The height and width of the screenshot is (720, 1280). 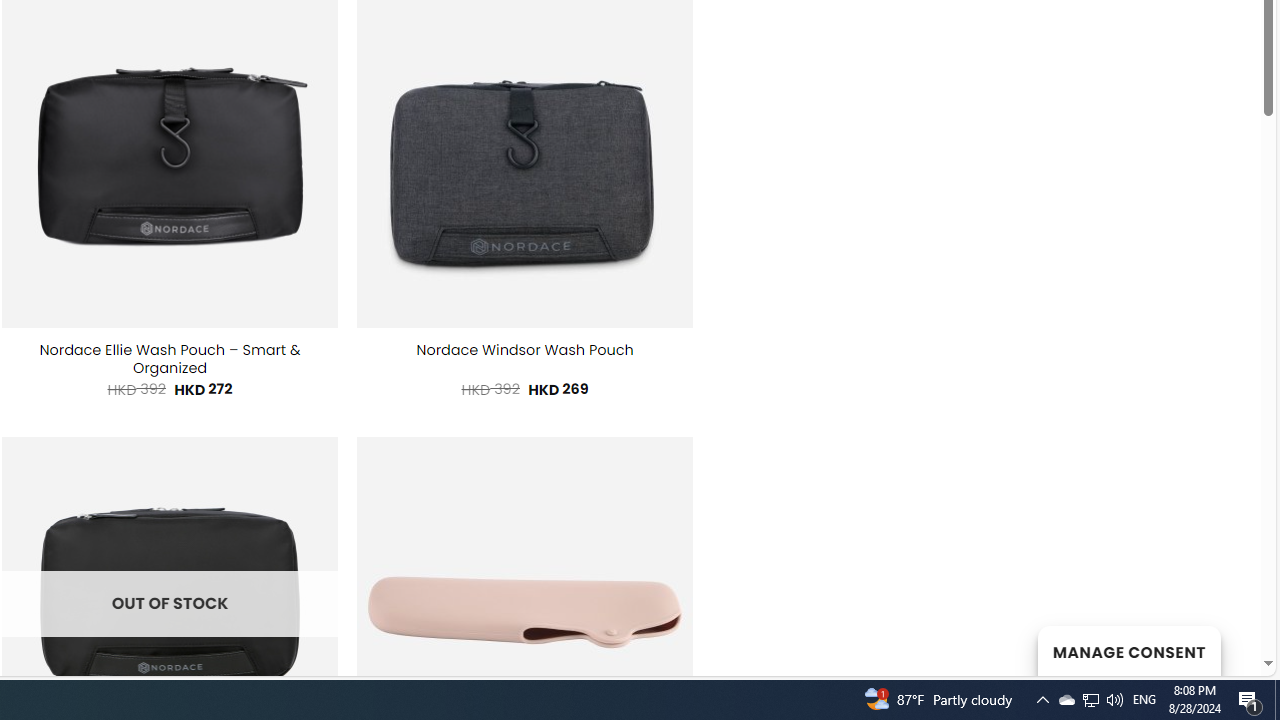 What do you see at coordinates (524, 350) in the screenshot?
I see `Nordace Windsor Wash Pouch` at bounding box center [524, 350].